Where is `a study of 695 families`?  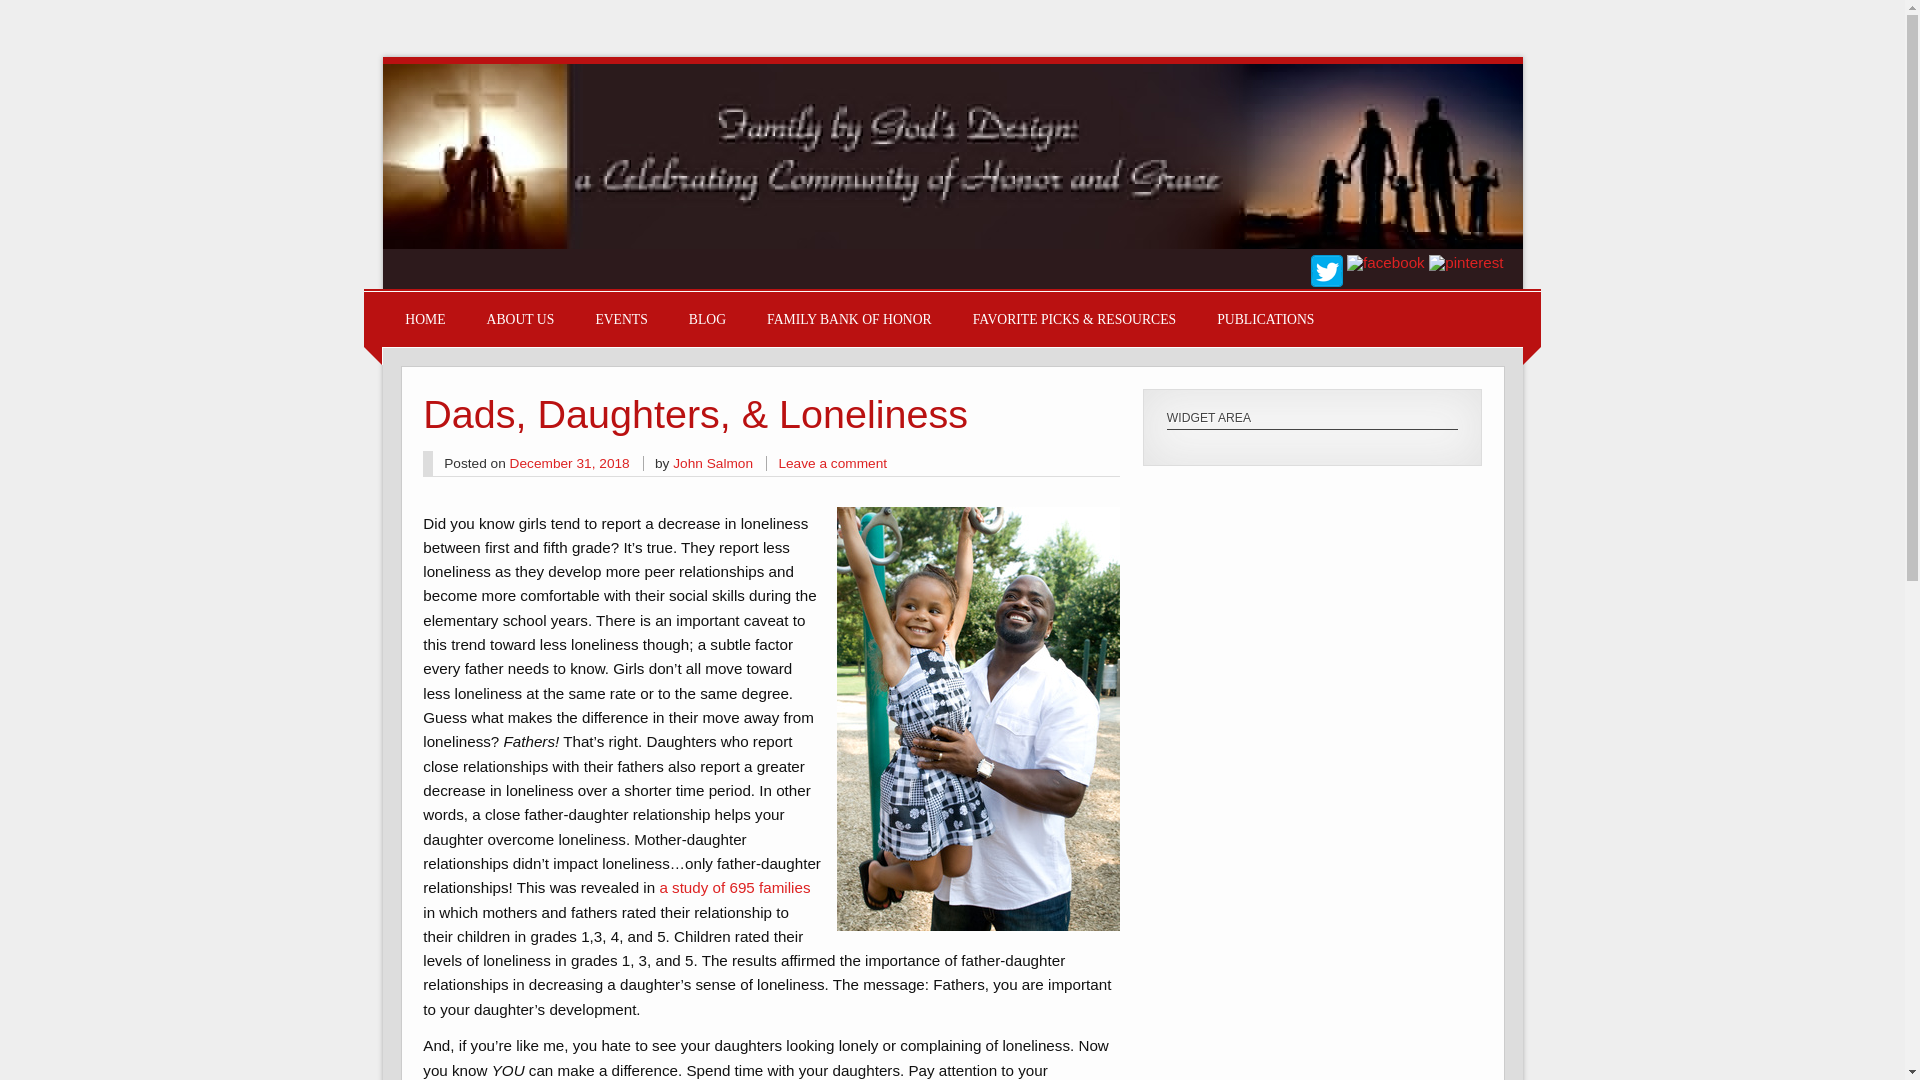 a study of 695 families is located at coordinates (734, 888).